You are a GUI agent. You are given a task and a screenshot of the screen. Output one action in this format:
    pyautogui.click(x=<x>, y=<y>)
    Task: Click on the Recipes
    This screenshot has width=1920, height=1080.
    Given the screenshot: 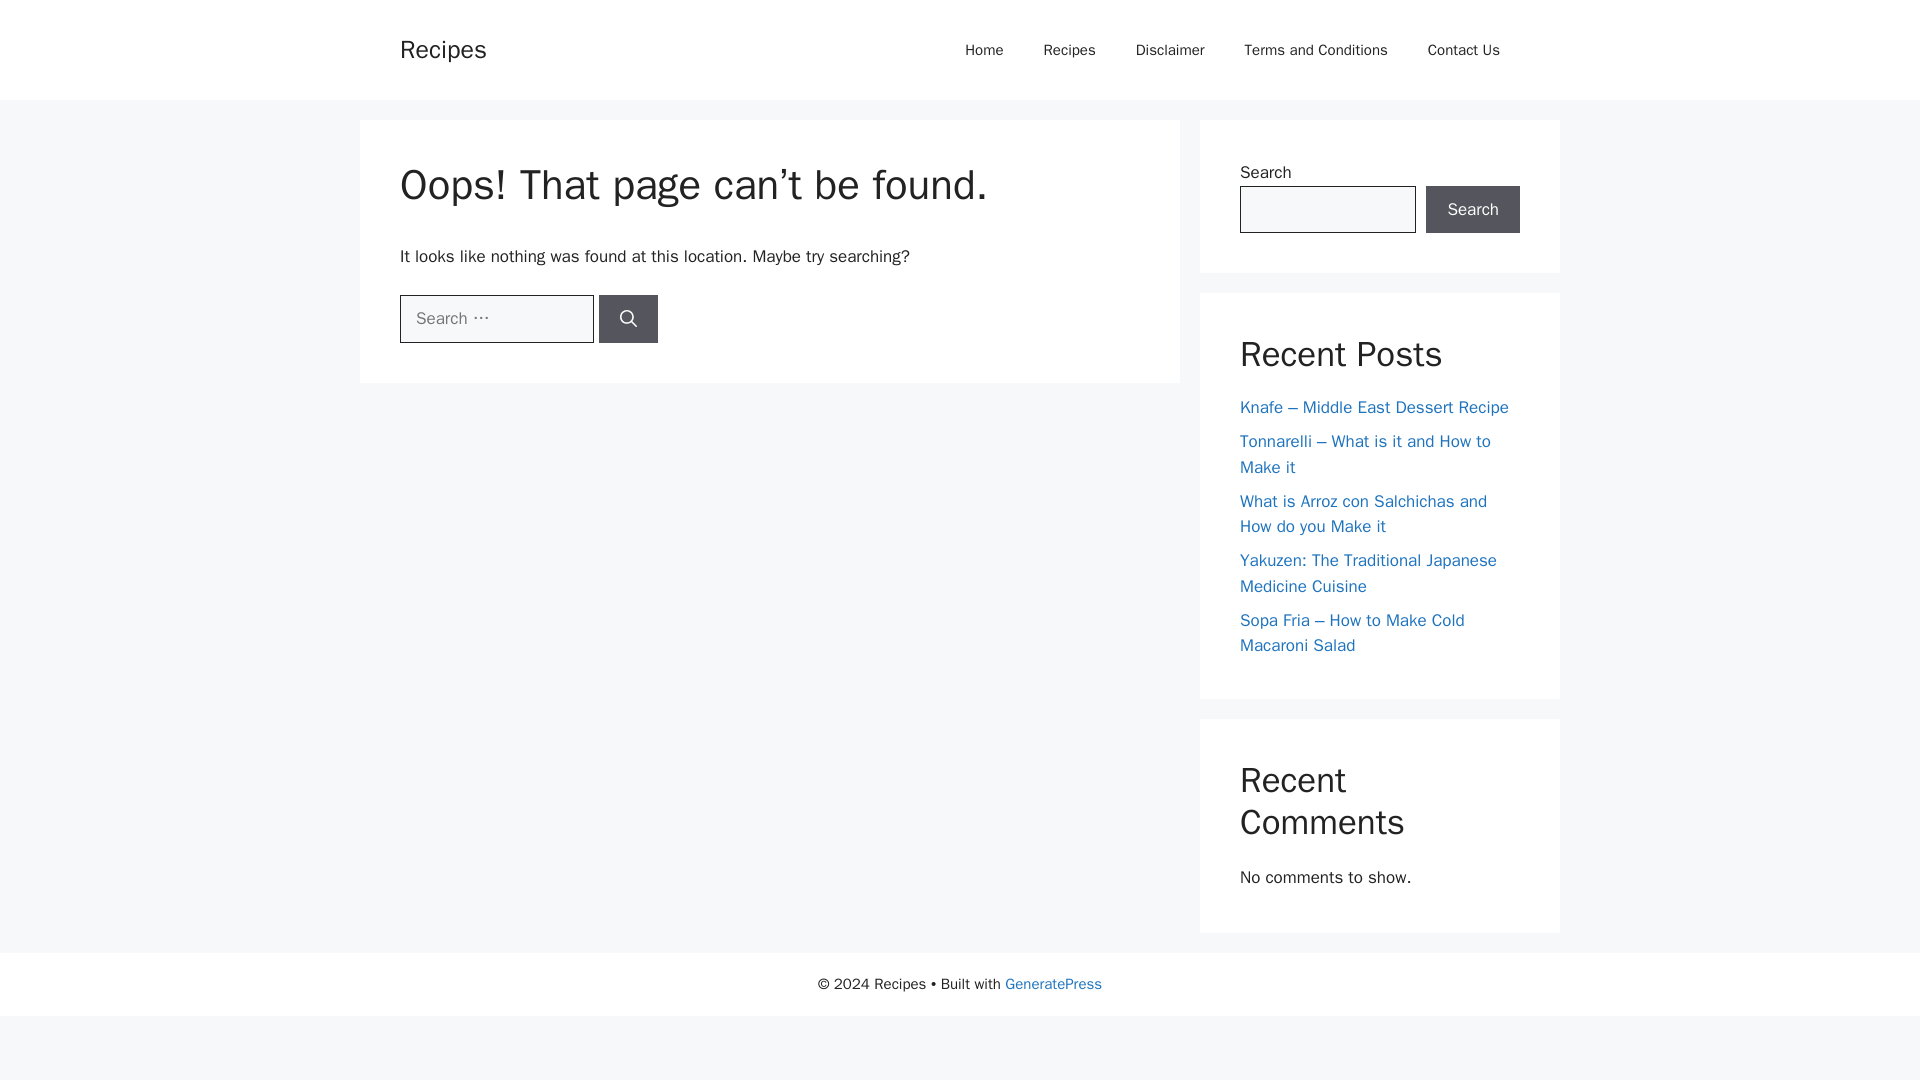 What is the action you would take?
    pyautogui.click(x=443, y=48)
    